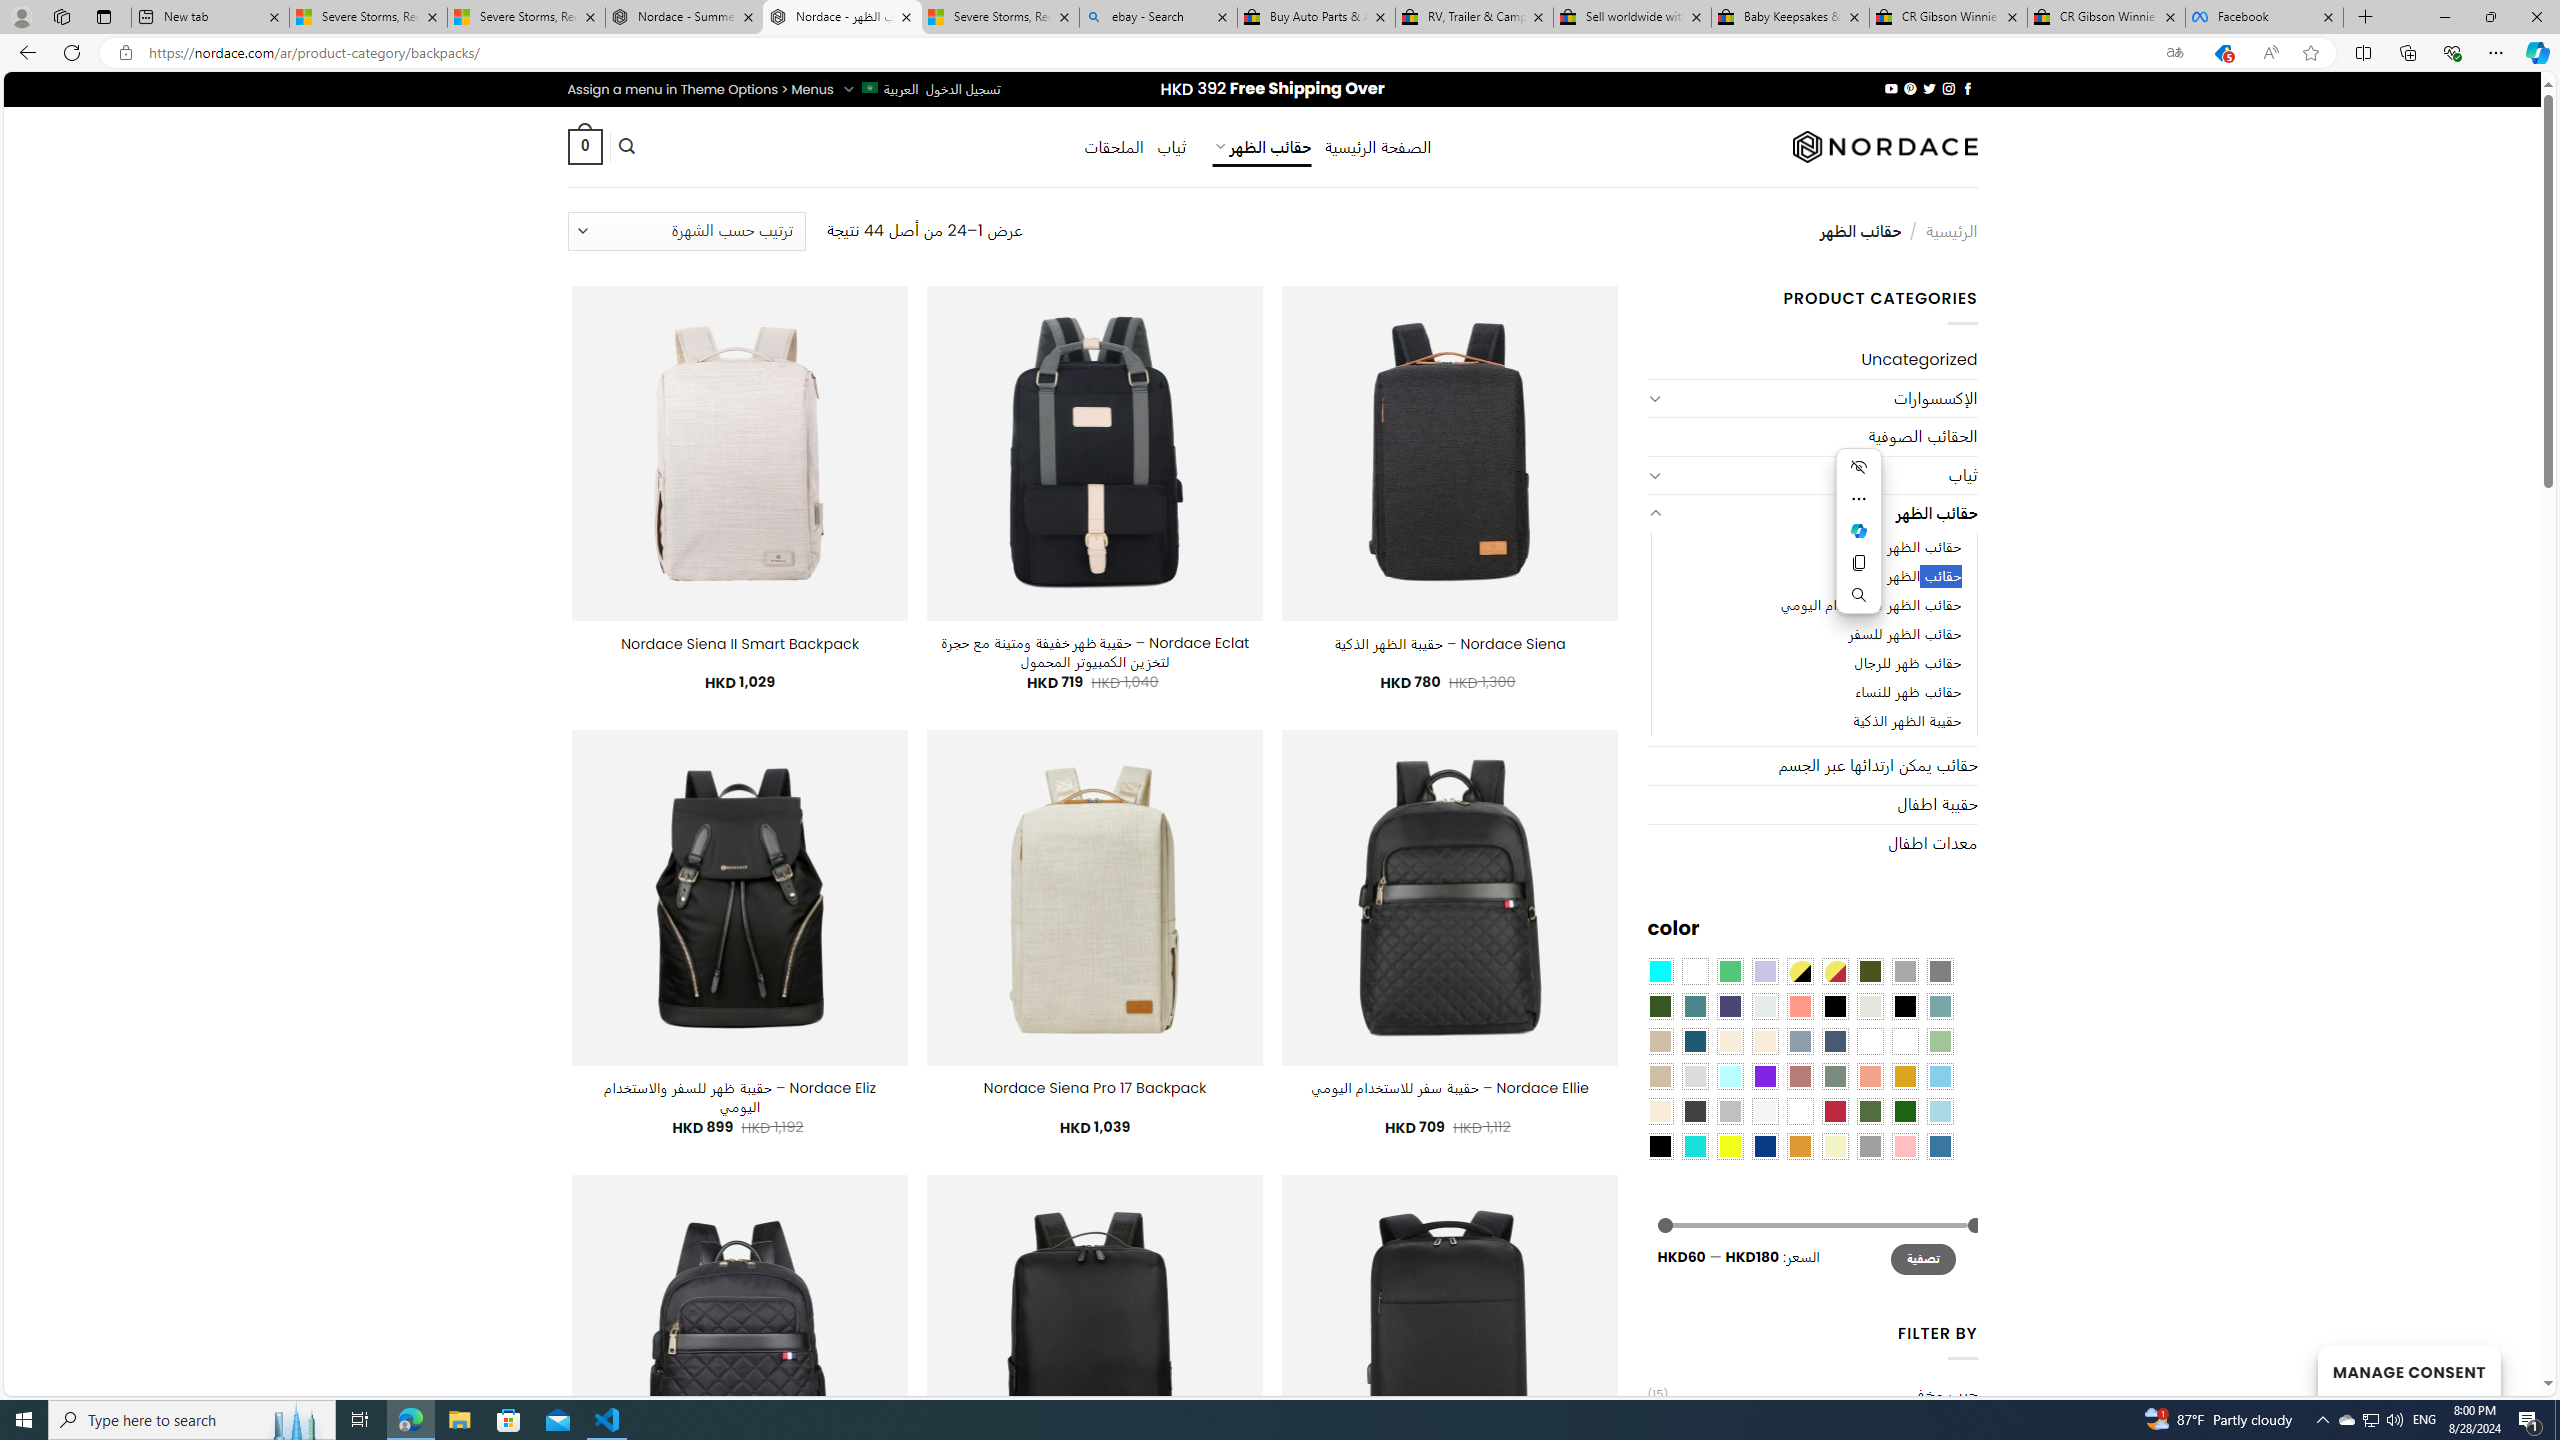 This screenshot has width=2560, height=1440. Describe the element at coordinates (2174, 53) in the screenshot. I see `Show translate options` at that location.